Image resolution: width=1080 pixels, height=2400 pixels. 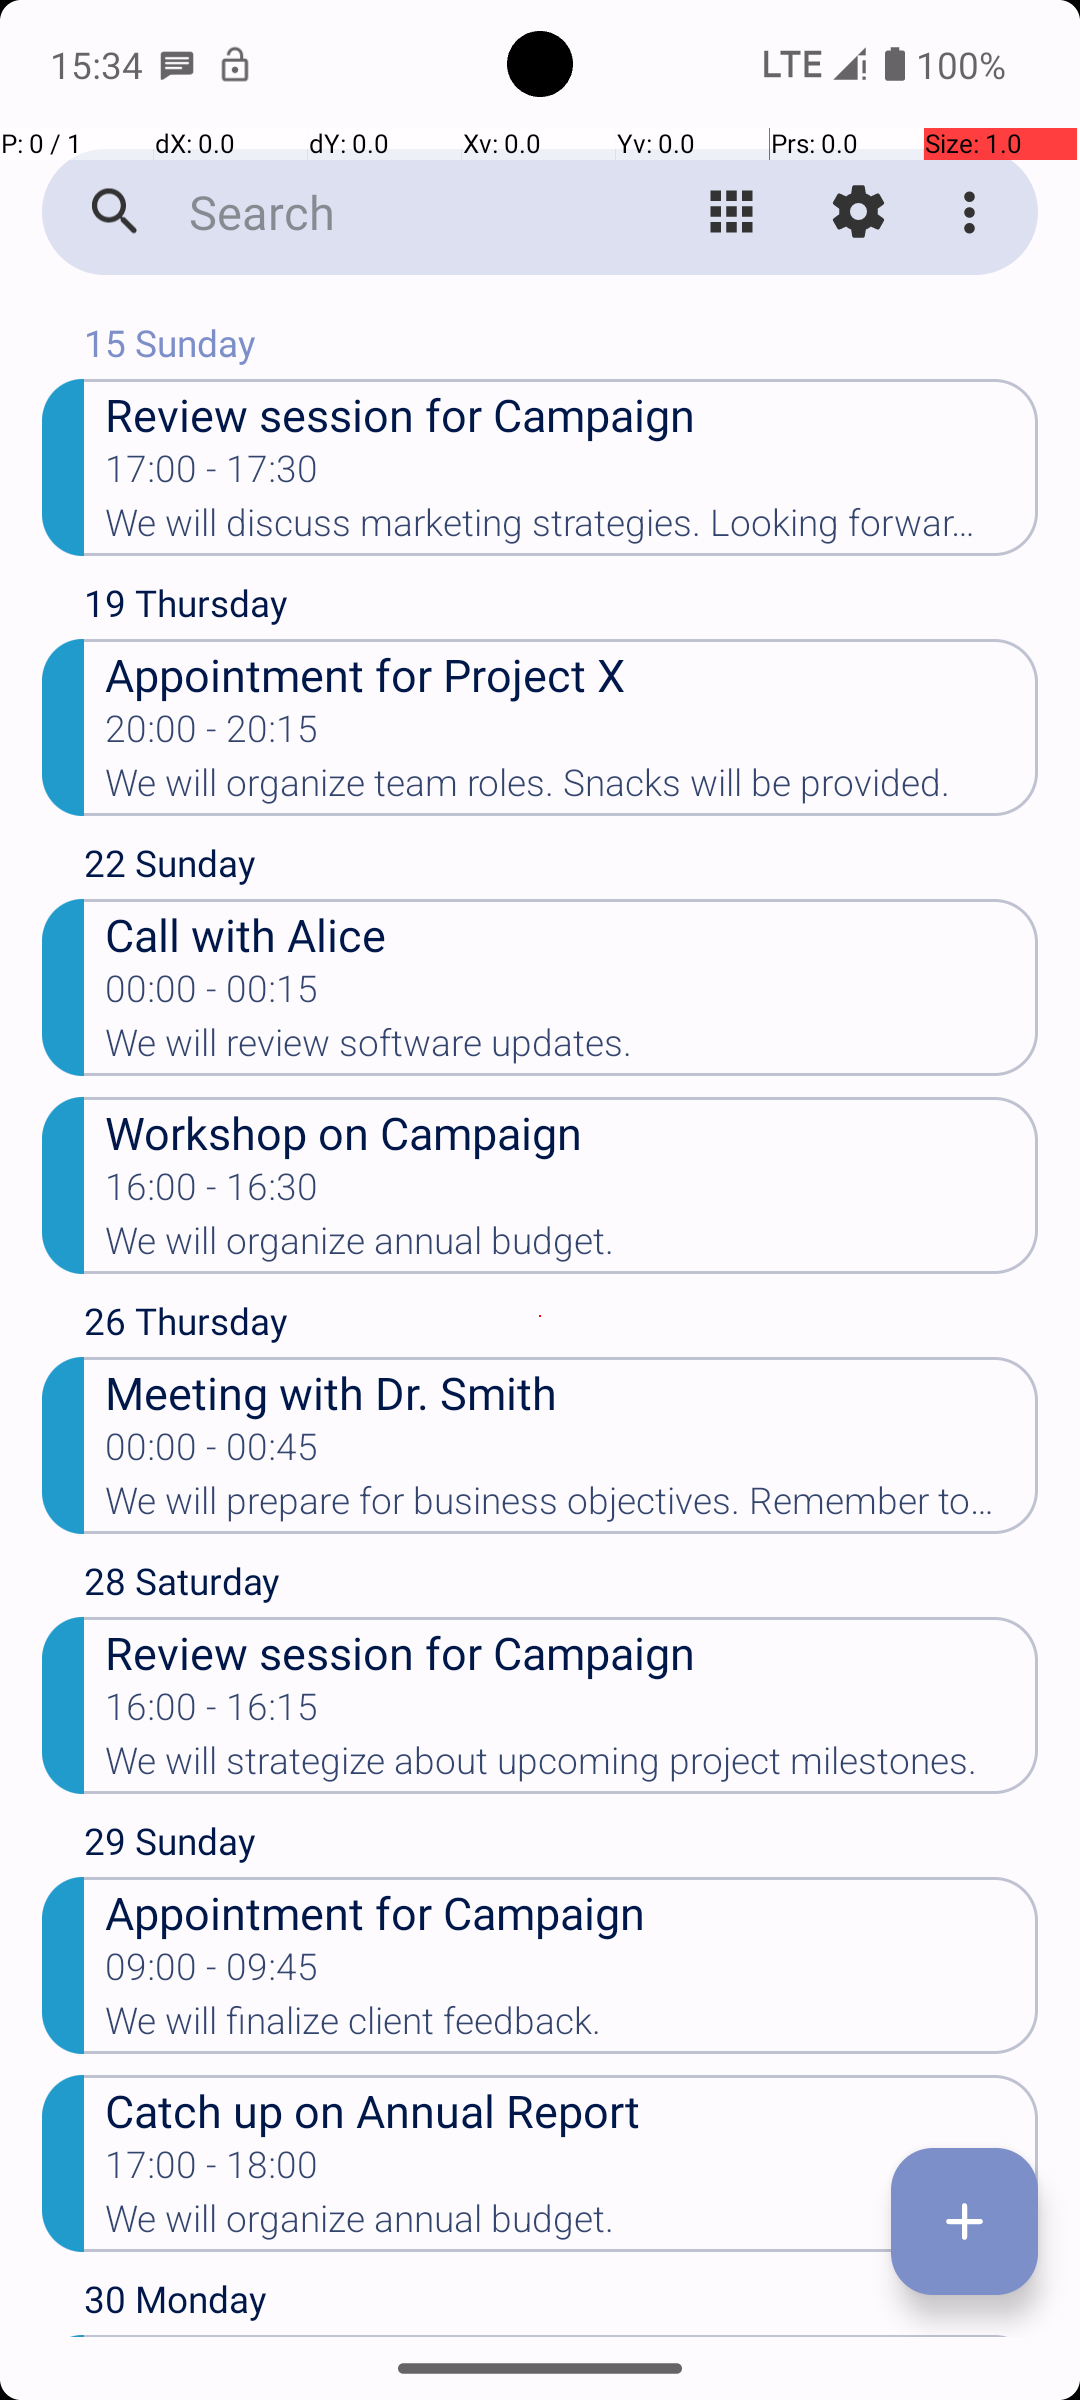 I want to click on We will finalize client feedback., so click(x=572, y=2027).